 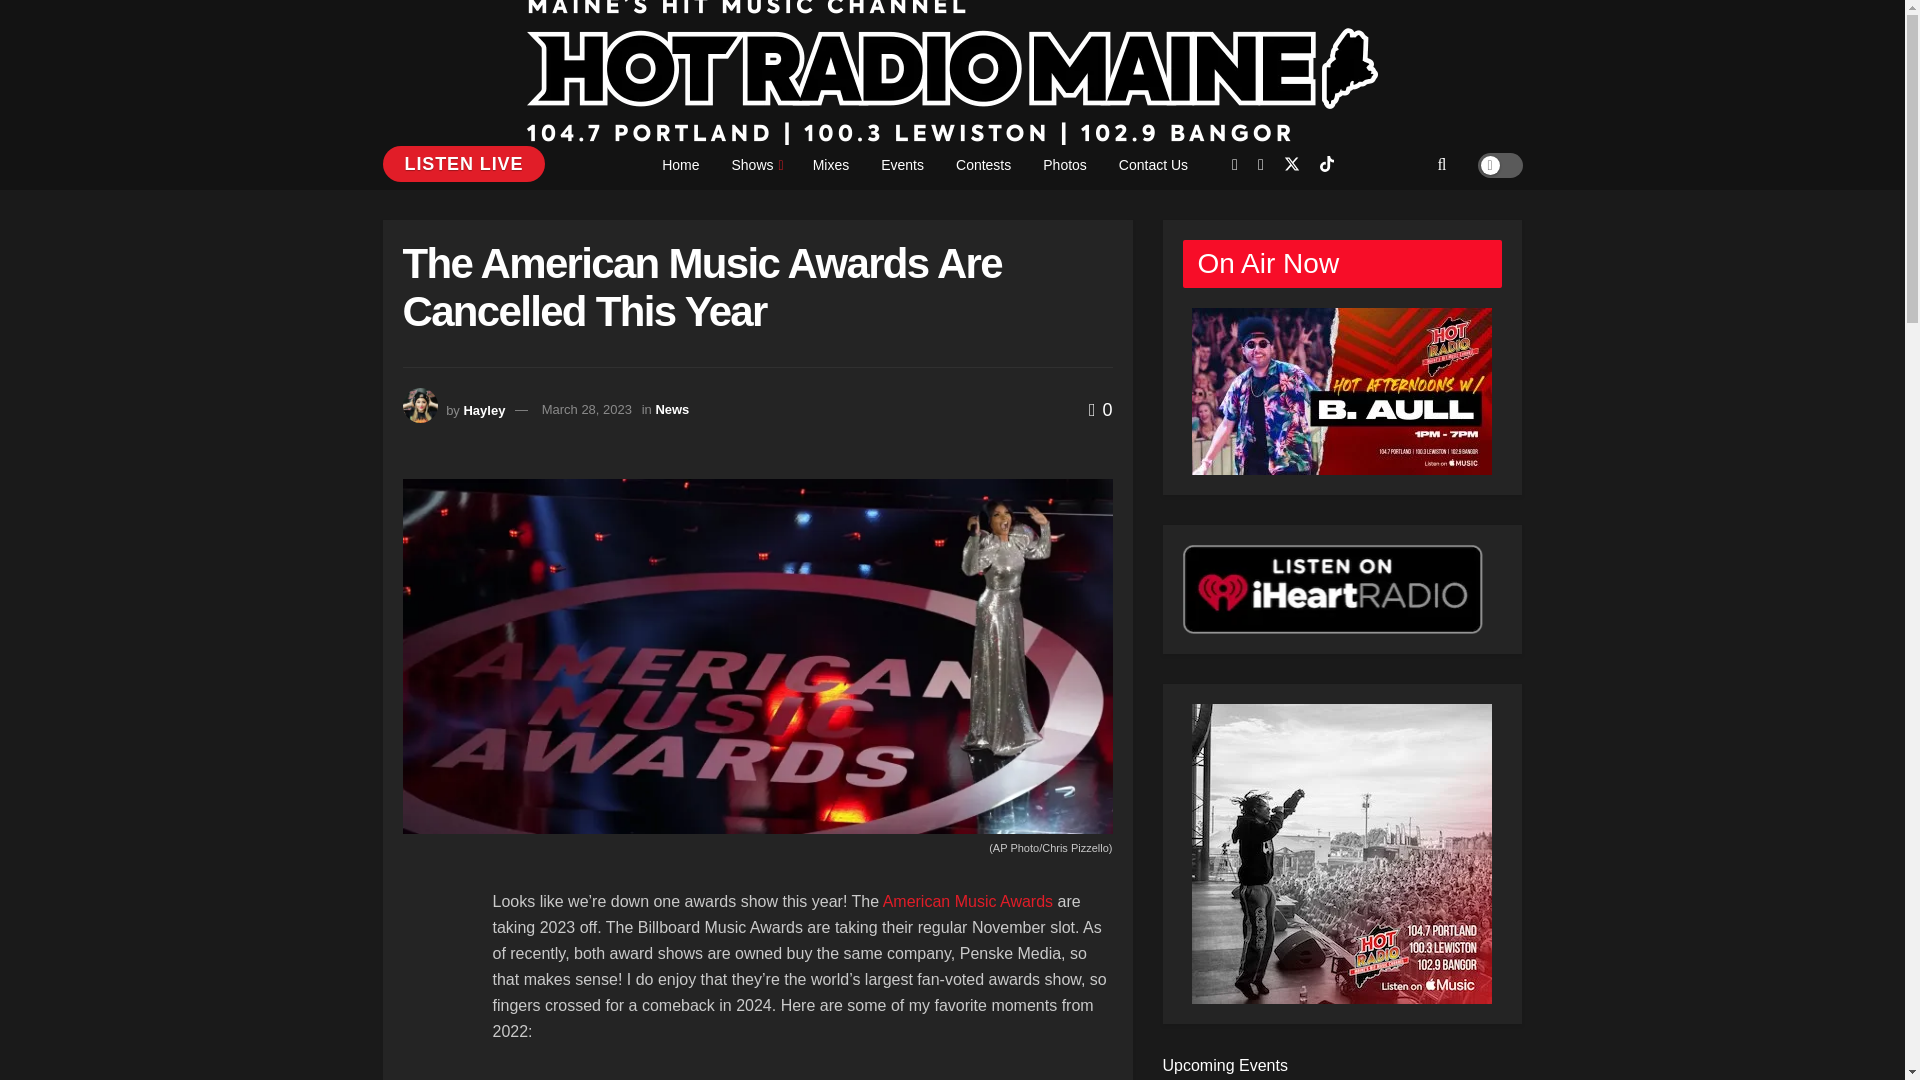 What do you see at coordinates (984, 165) in the screenshot?
I see `Contests` at bounding box center [984, 165].